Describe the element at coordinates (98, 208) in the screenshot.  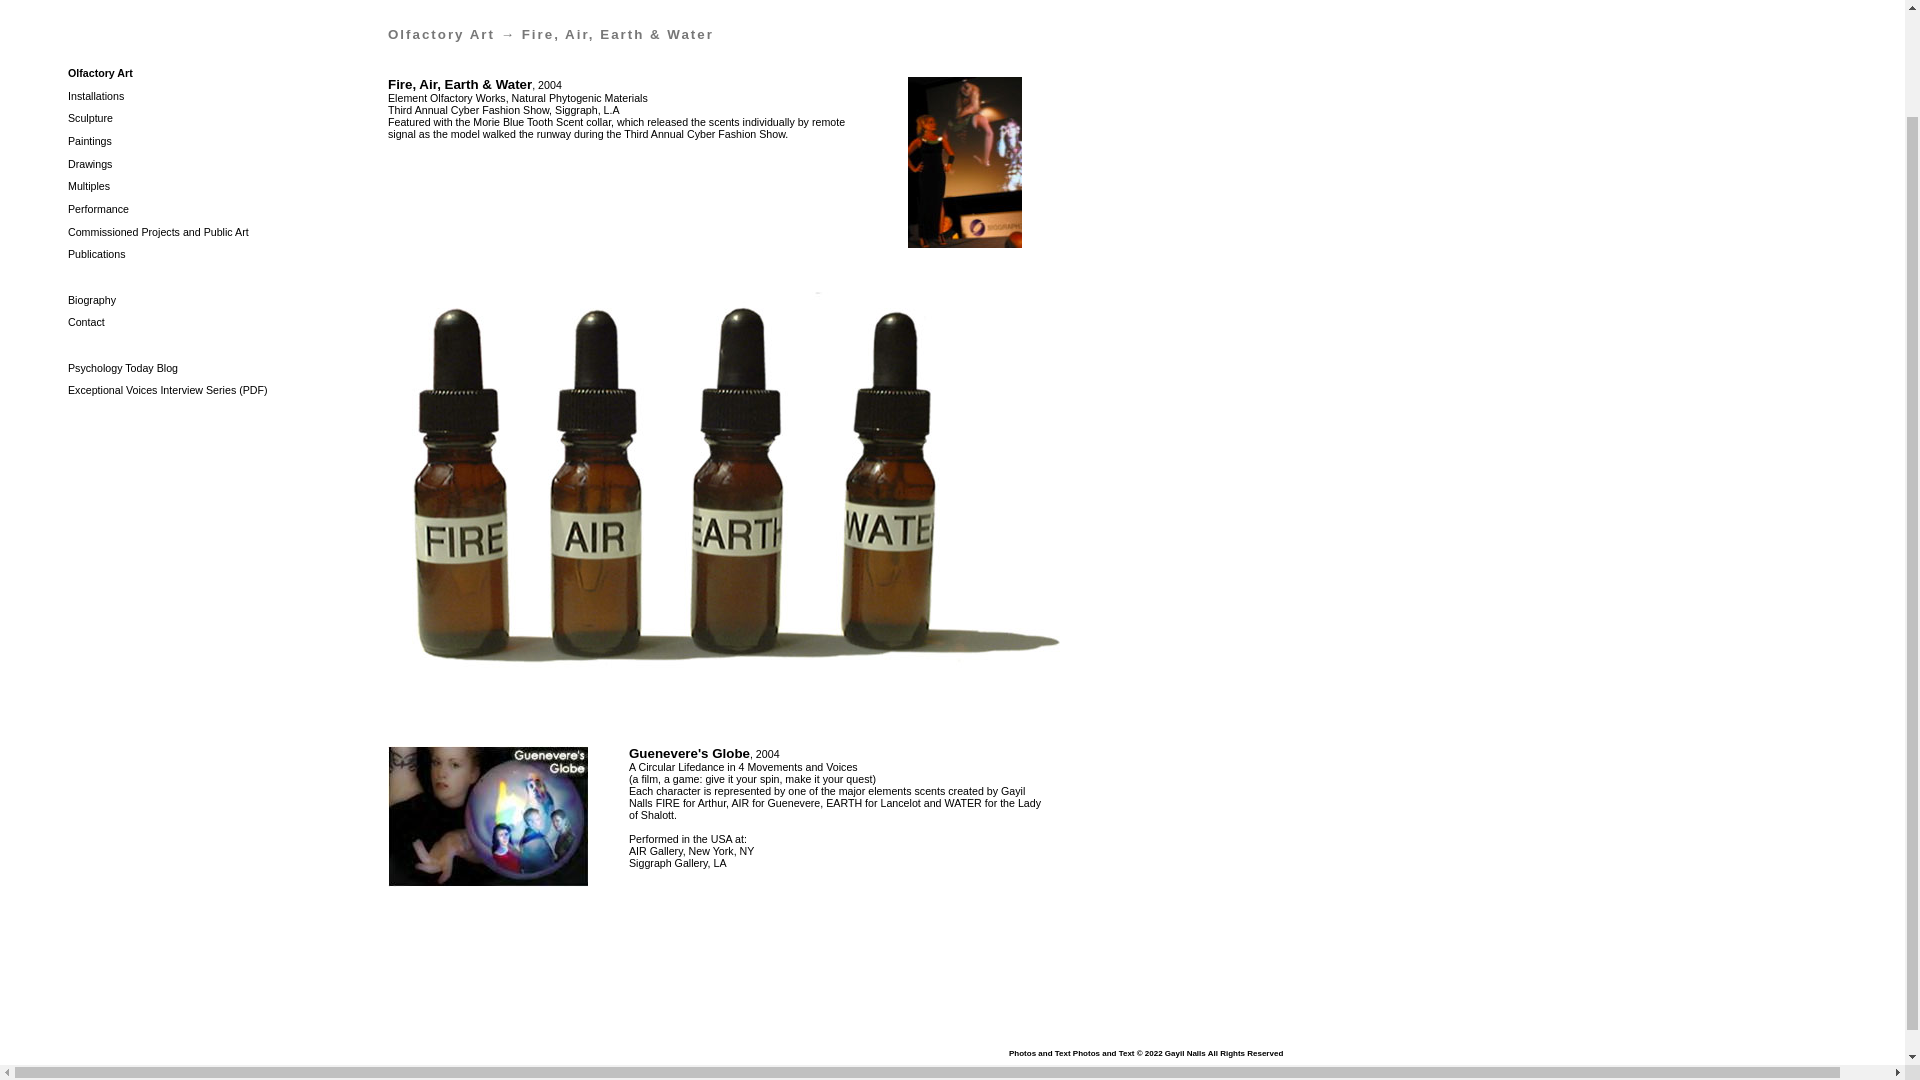
I see `Performance` at that location.